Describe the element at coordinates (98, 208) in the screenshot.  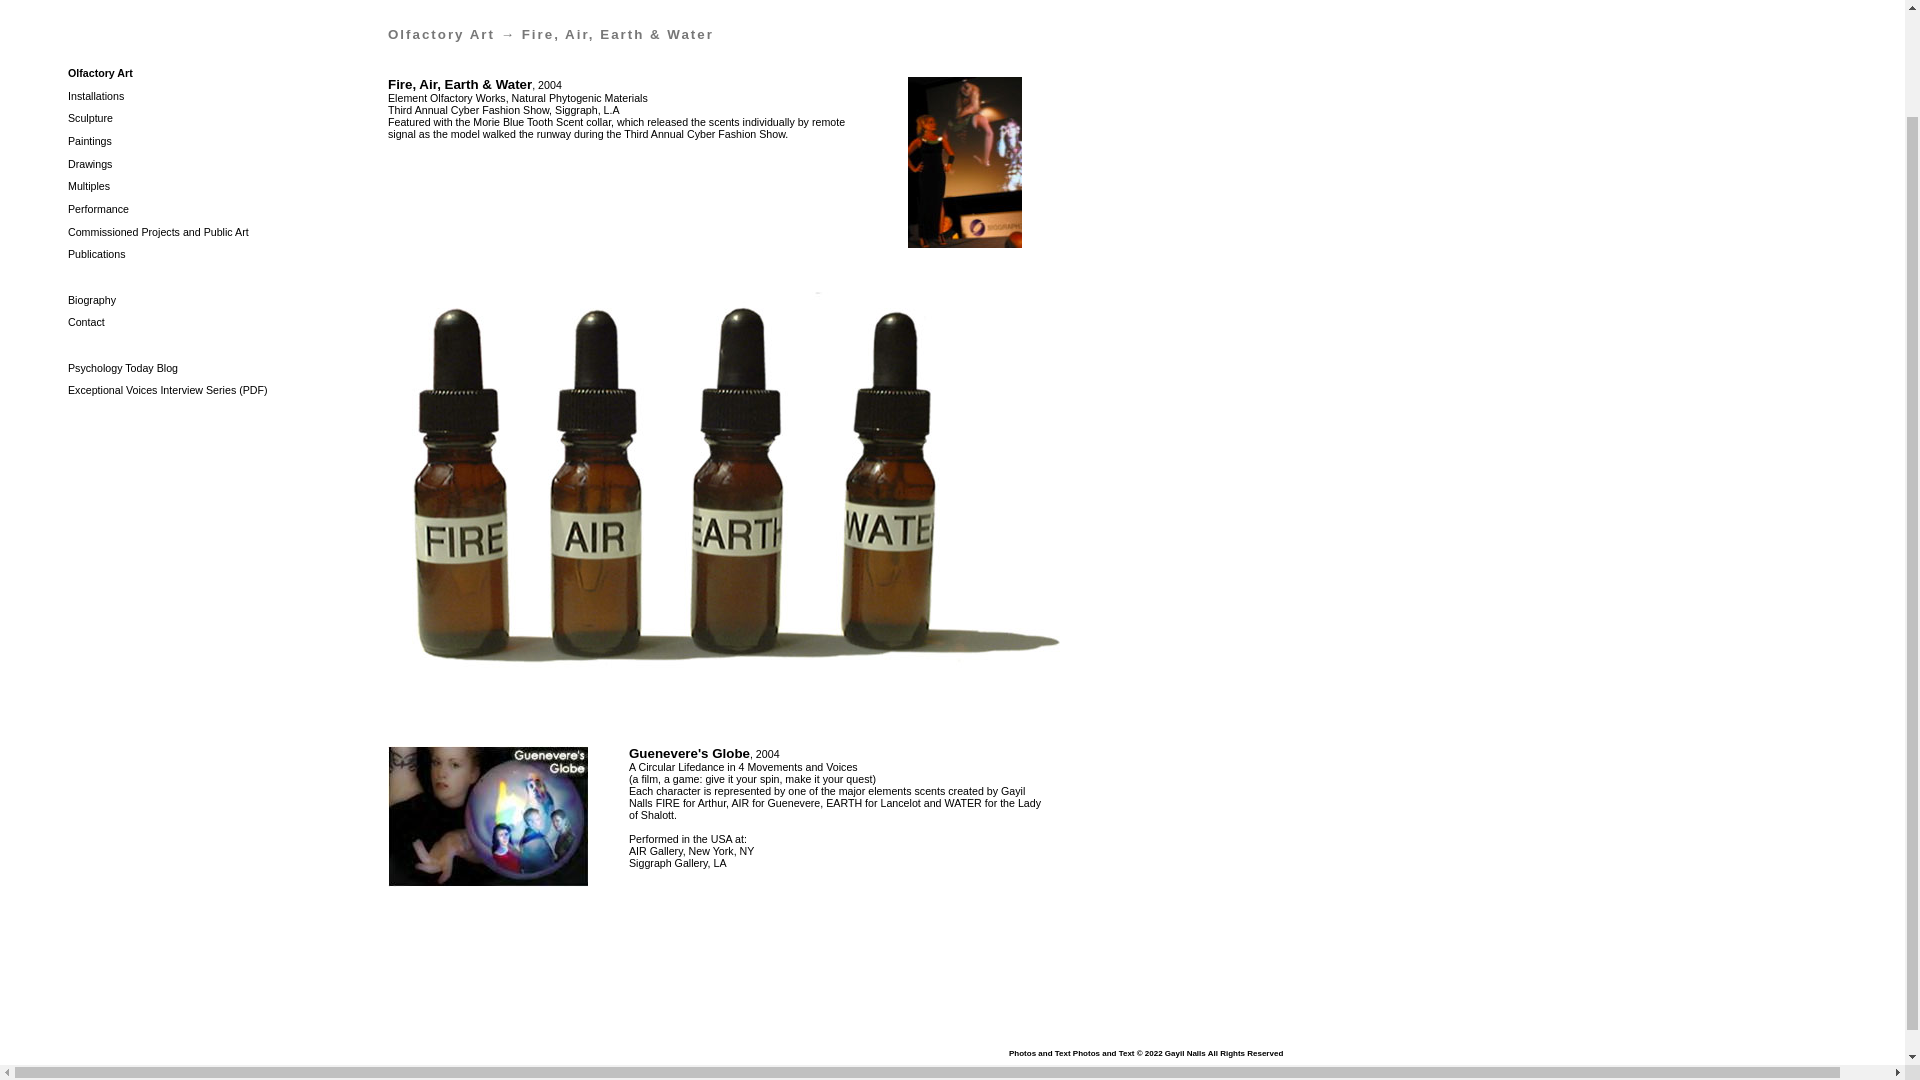
I see `Performance` at that location.